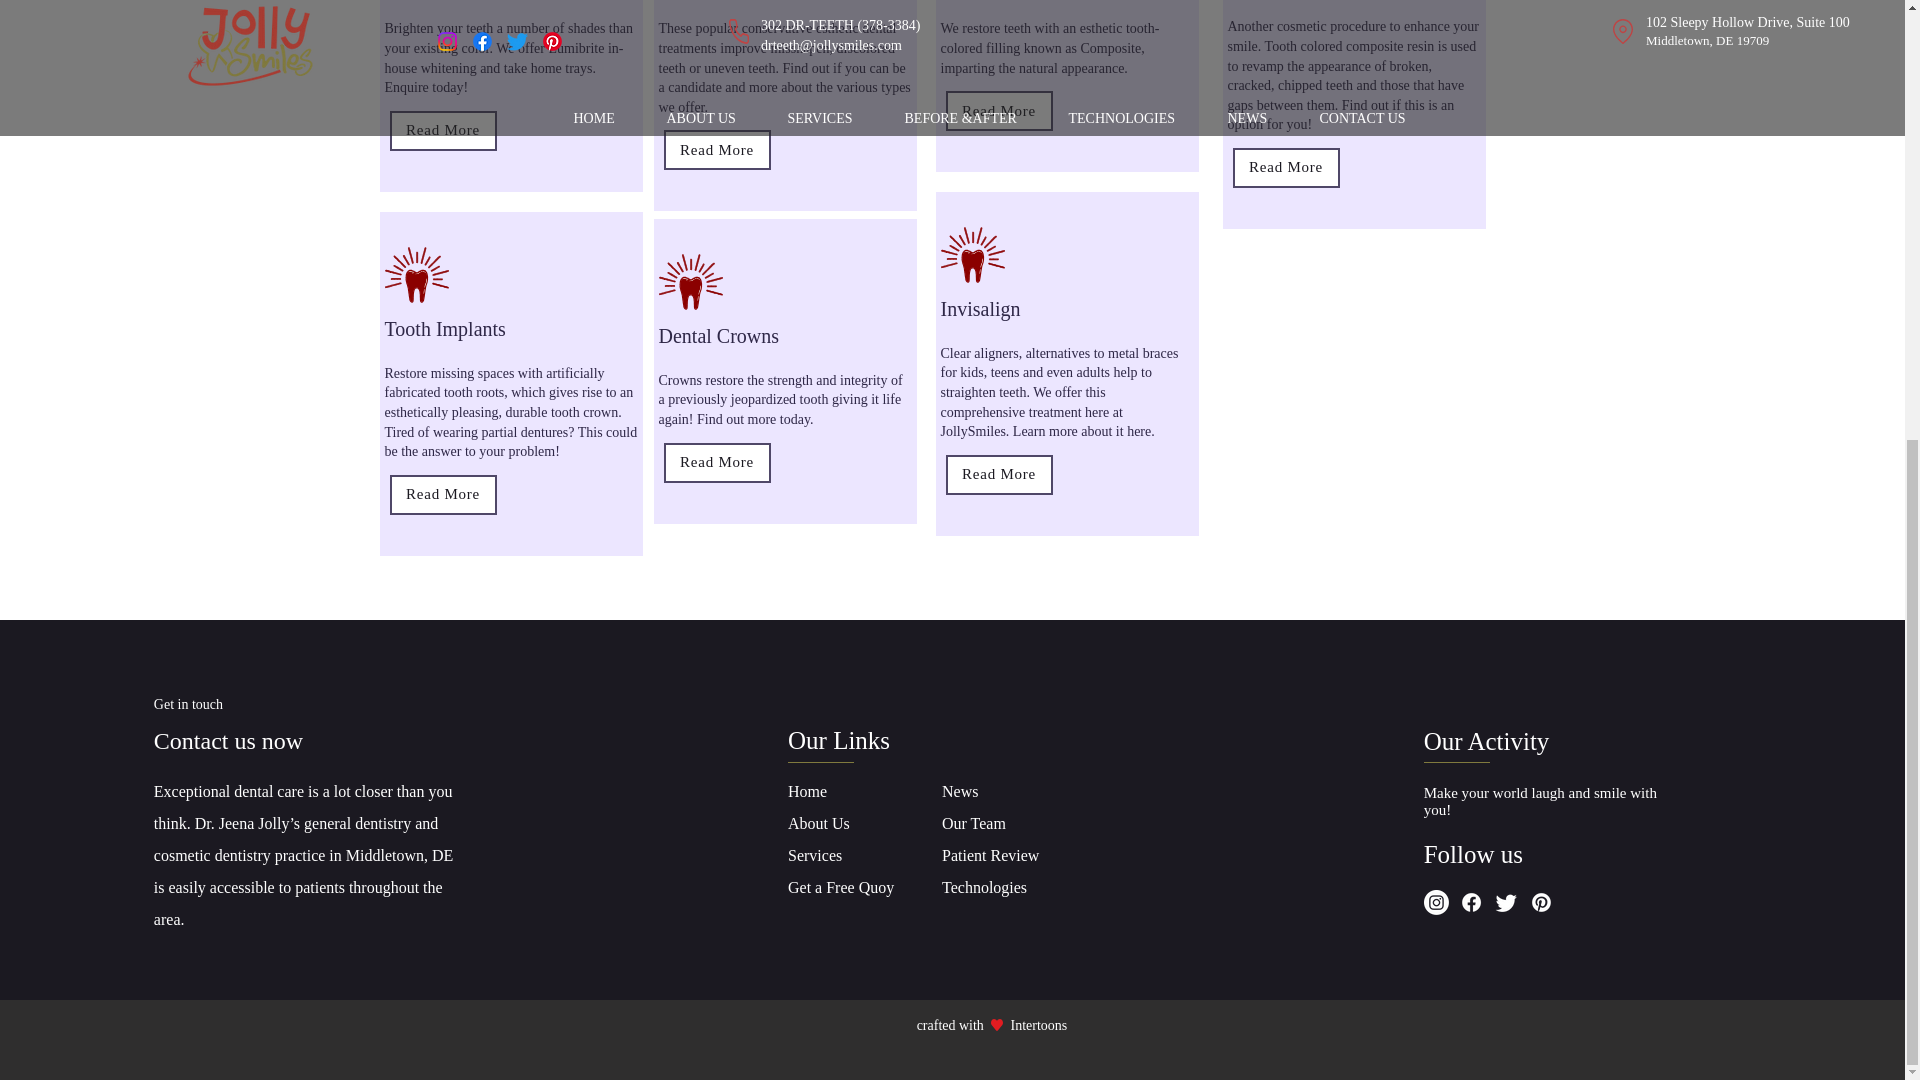 This screenshot has height=1080, width=1920. What do you see at coordinates (718, 149) in the screenshot?
I see `Read More` at bounding box center [718, 149].